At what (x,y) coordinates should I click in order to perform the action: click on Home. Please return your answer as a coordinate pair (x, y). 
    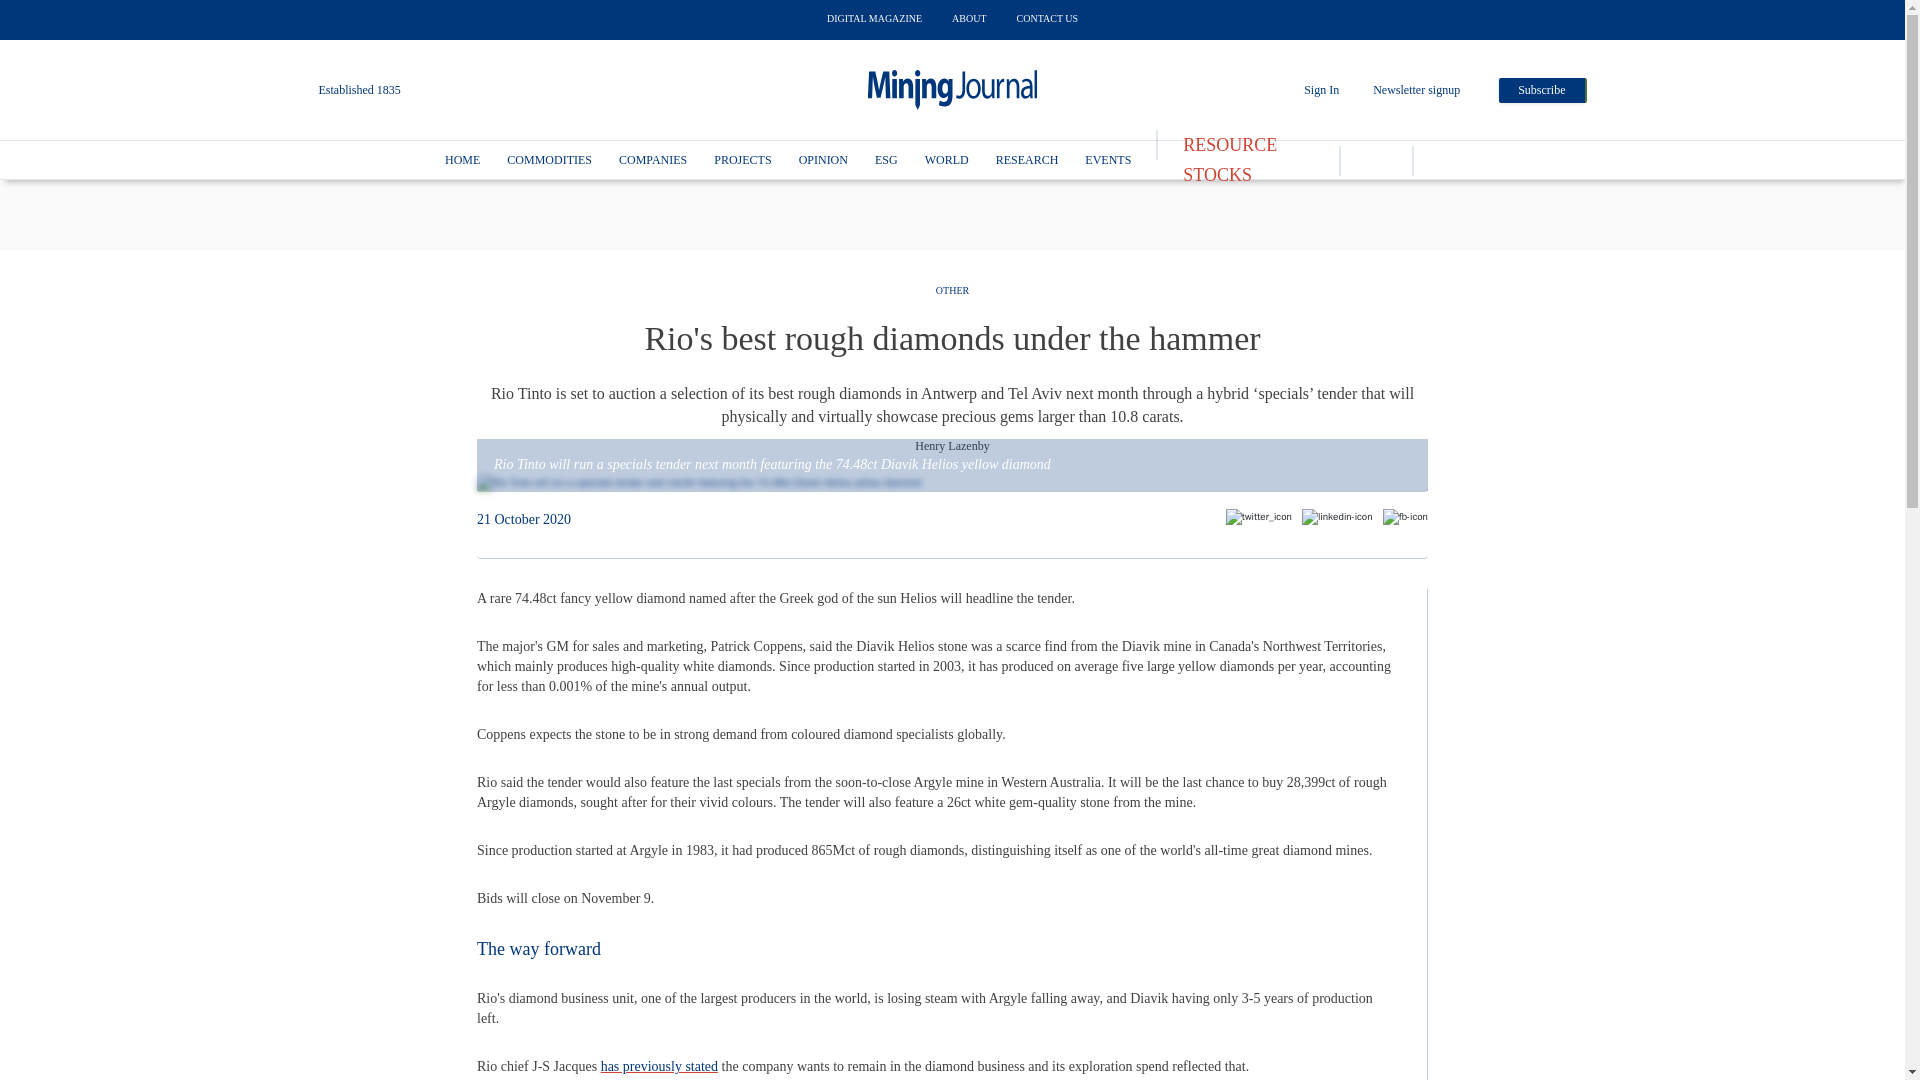
    Looking at the image, I should click on (462, 160).